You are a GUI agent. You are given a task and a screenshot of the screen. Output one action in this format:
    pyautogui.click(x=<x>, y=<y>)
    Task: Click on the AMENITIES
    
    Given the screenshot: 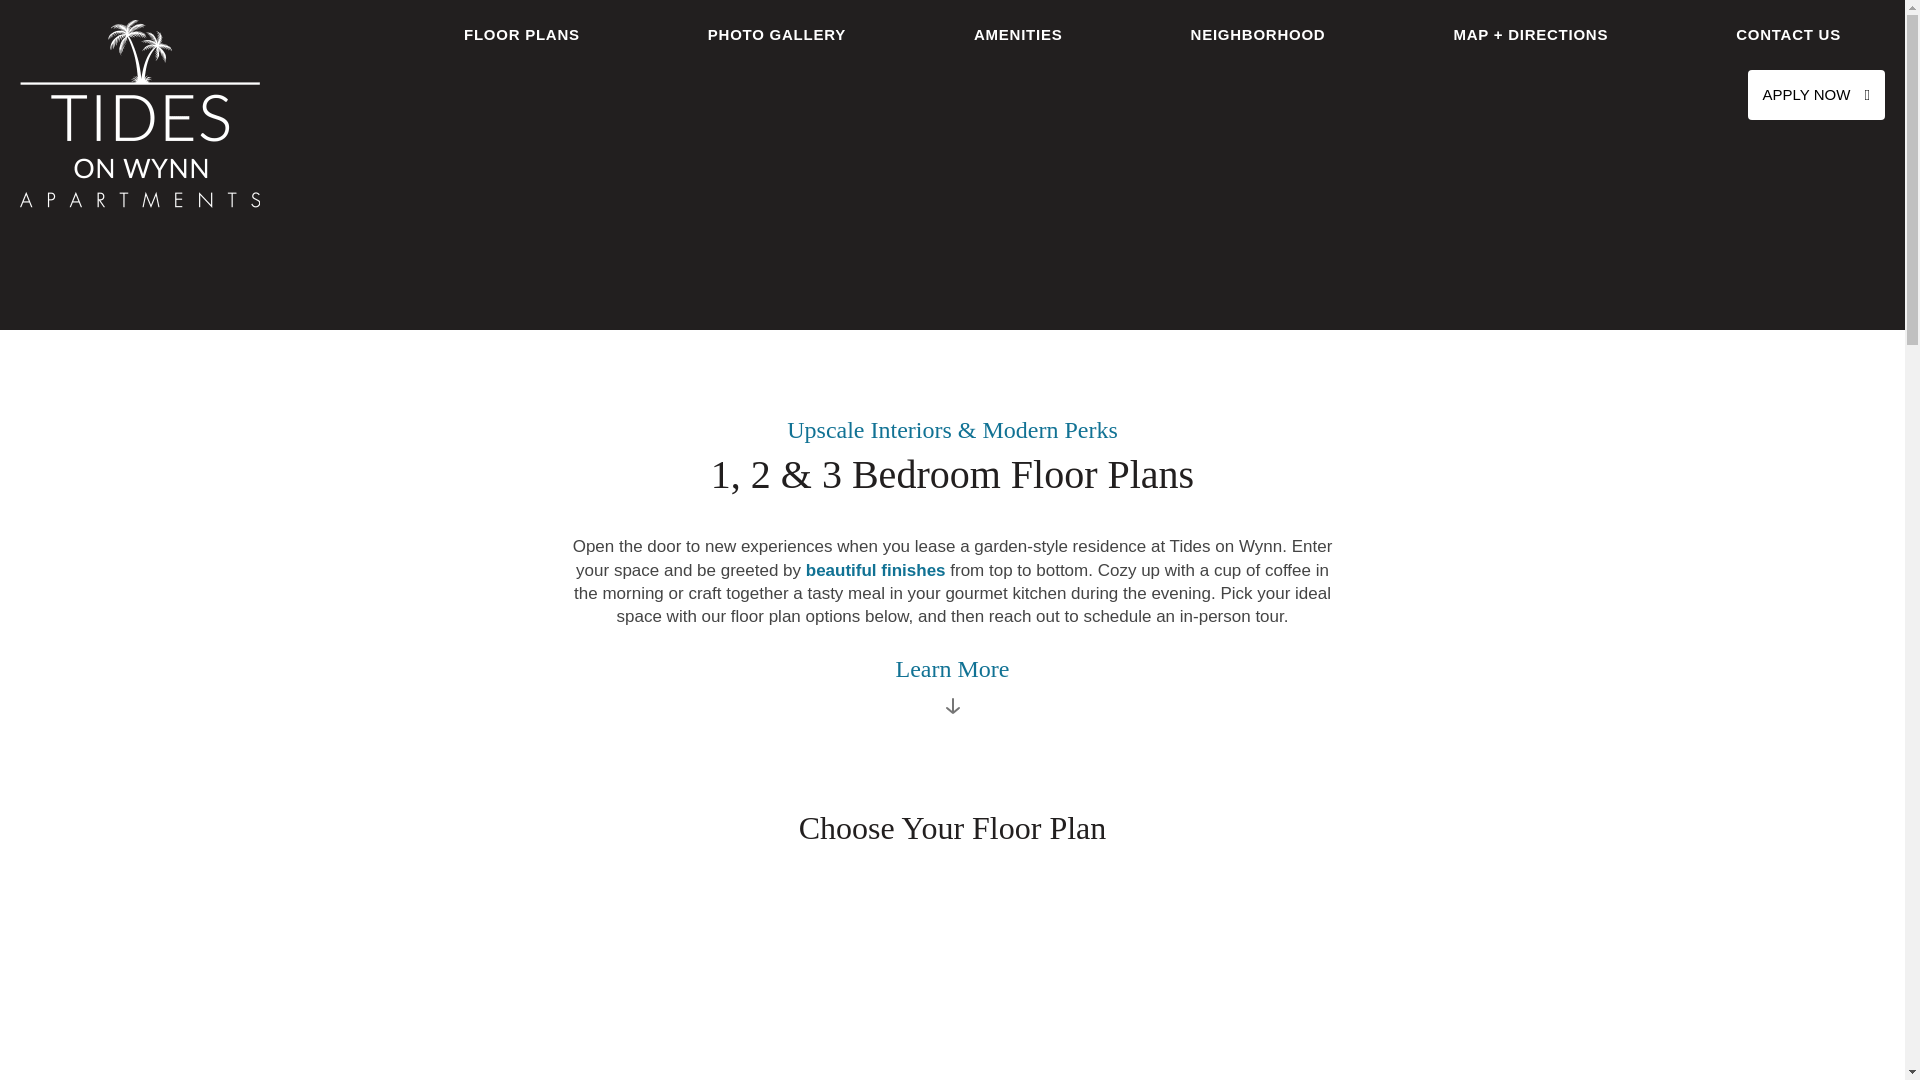 What is the action you would take?
    pyautogui.click(x=1018, y=35)
    